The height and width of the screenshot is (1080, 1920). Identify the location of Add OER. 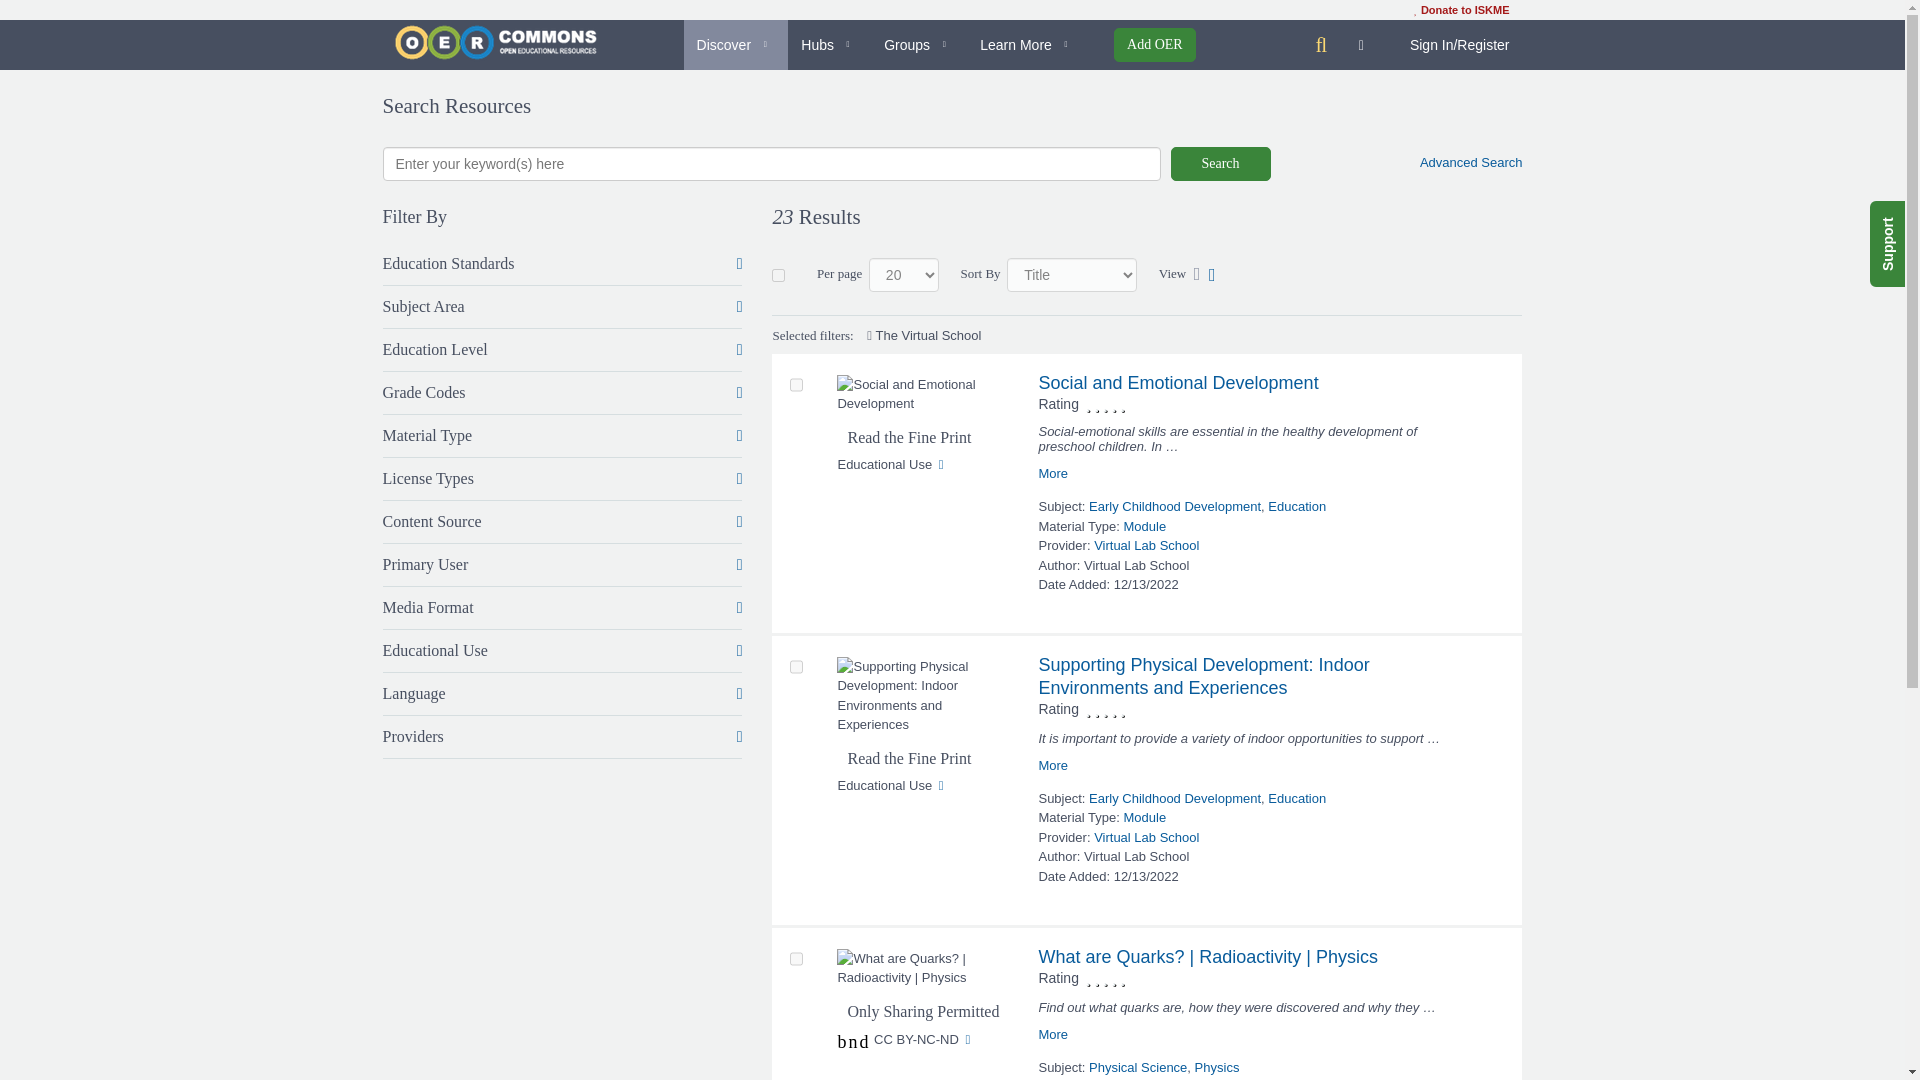
(1154, 44).